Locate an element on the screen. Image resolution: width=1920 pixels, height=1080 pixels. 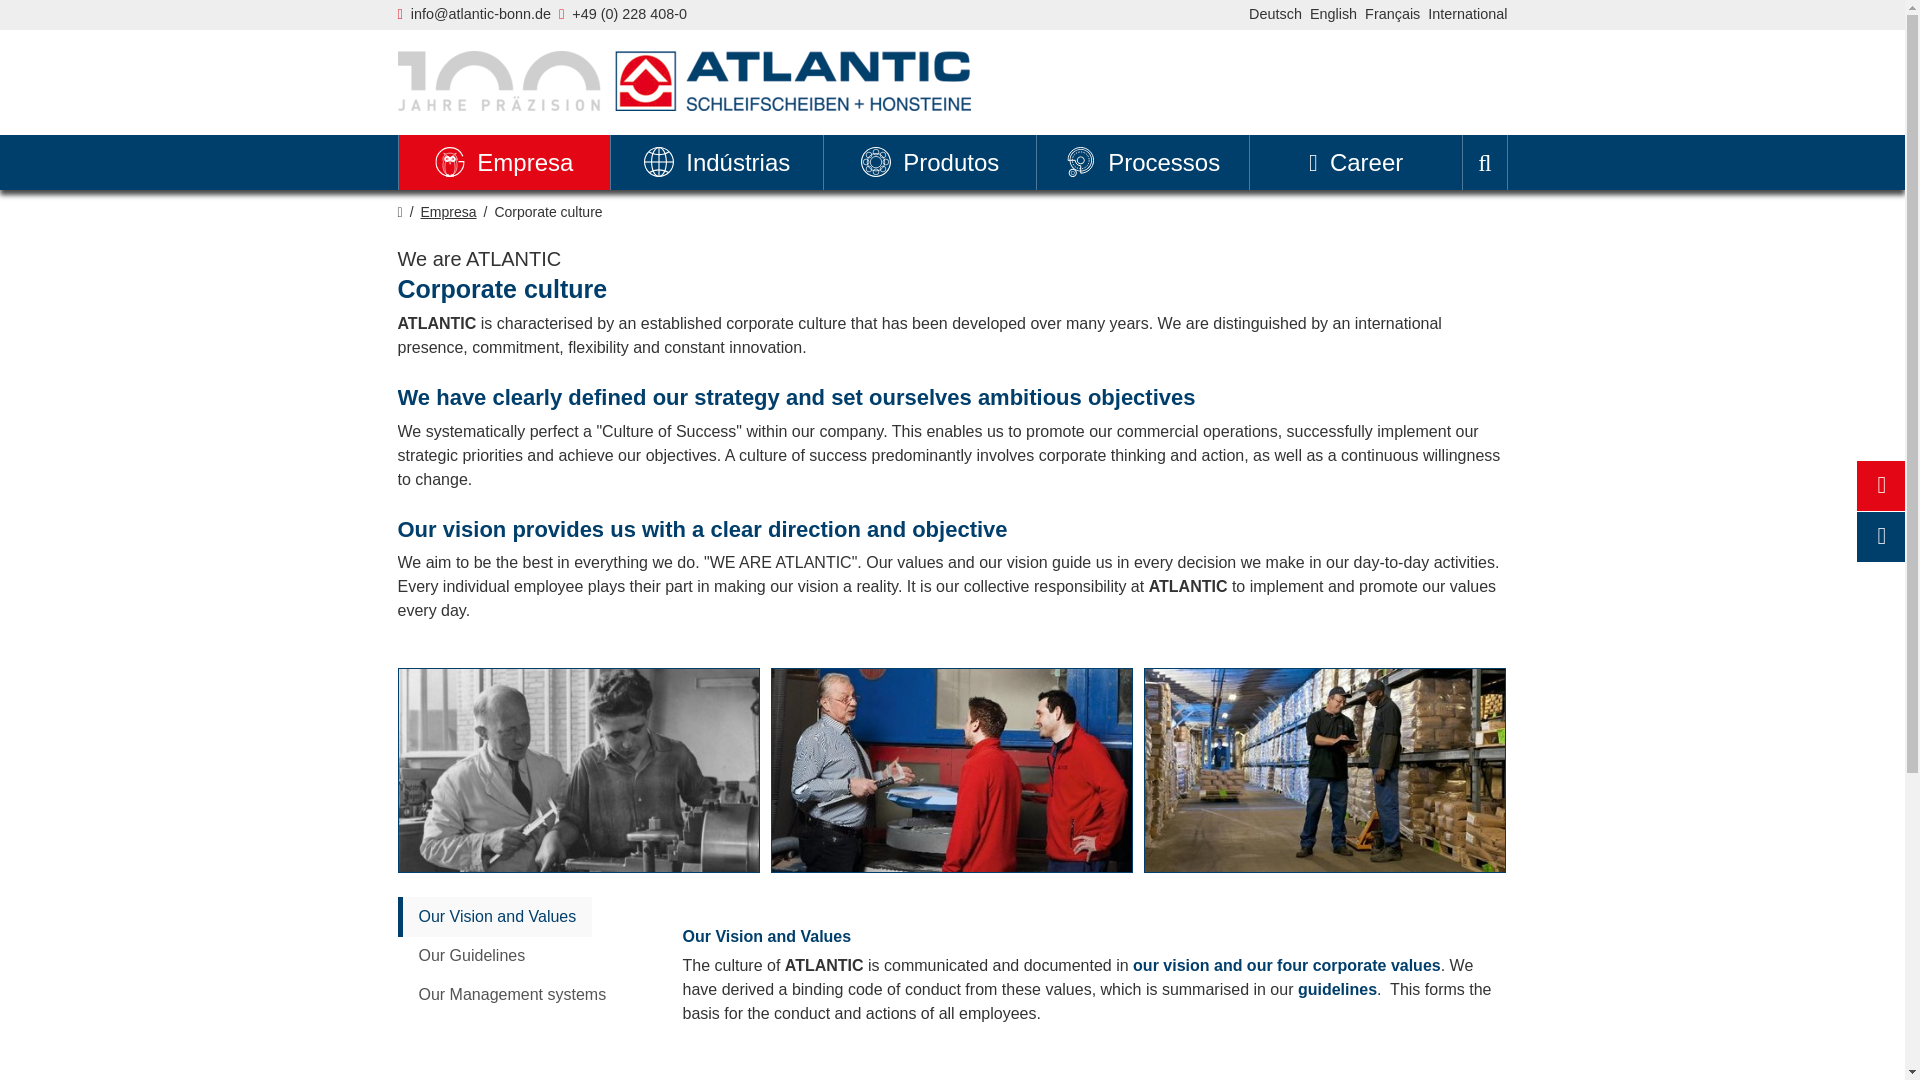
Deutsch is located at coordinates (1275, 14).